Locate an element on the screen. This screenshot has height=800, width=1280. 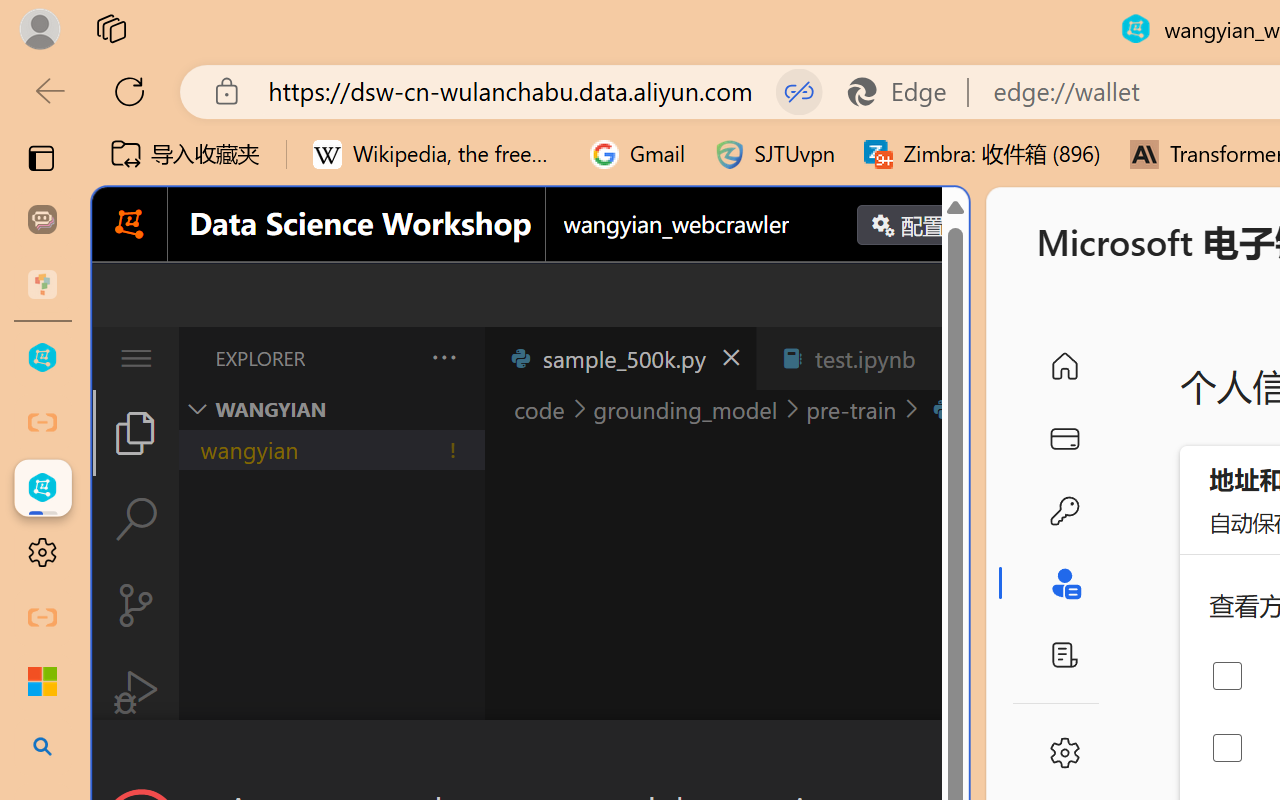
Gmail is located at coordinates (638, 154).